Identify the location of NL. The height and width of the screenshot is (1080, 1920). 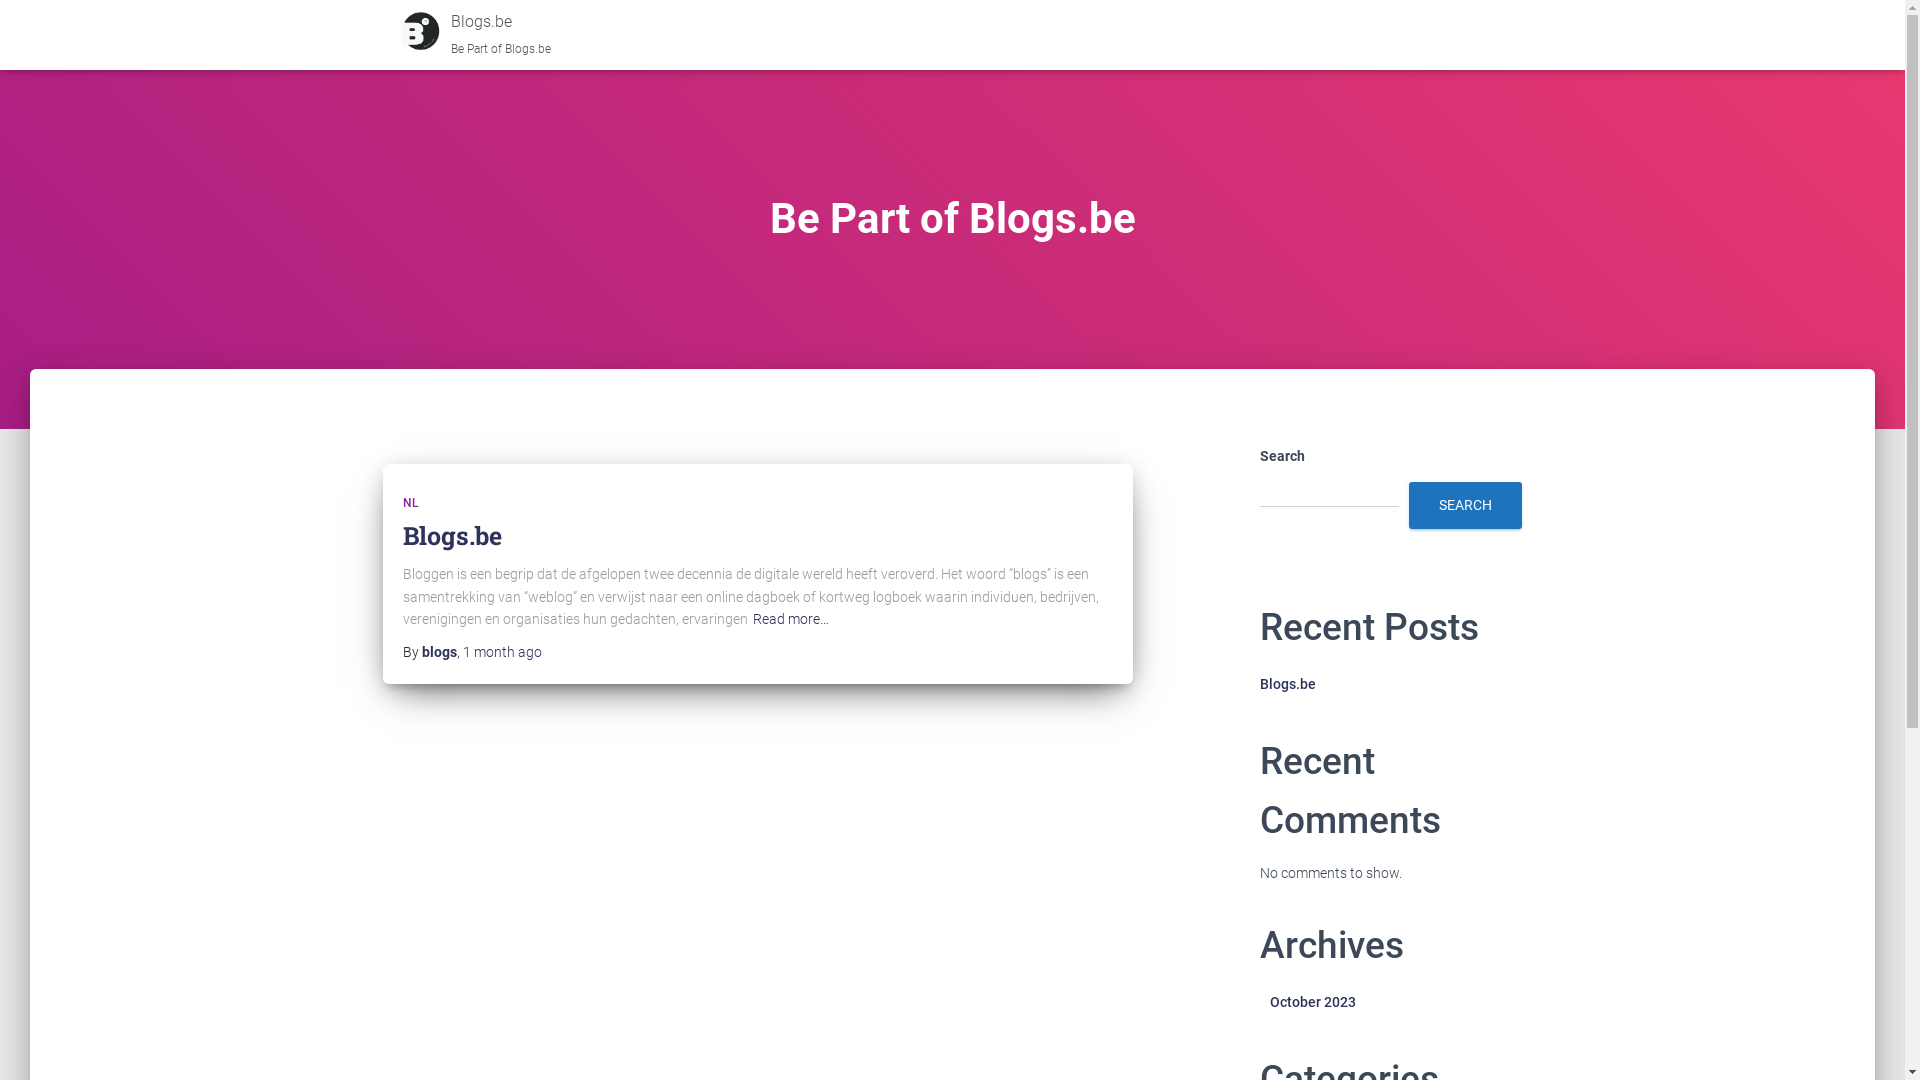
(410, 503).